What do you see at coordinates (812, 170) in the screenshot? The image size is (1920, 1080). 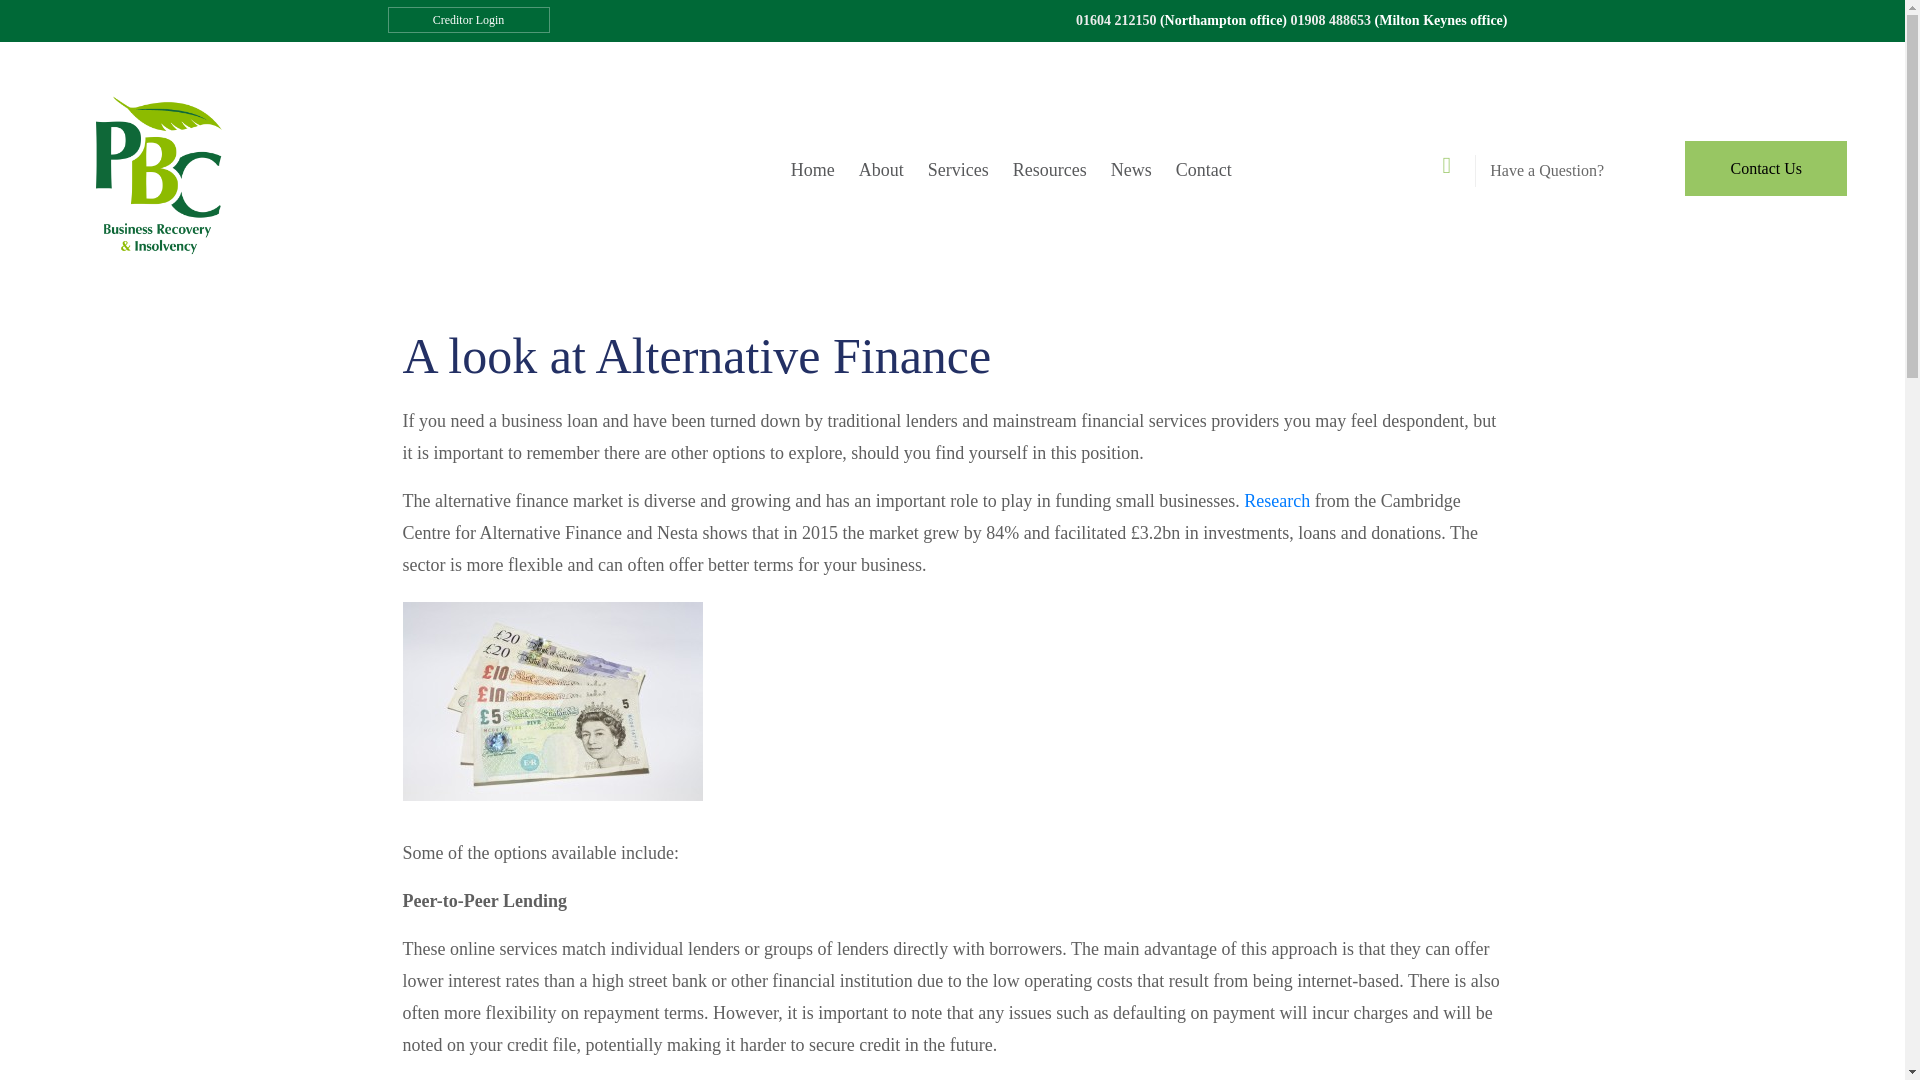 I see `Home` at bounding box center [812, 170].